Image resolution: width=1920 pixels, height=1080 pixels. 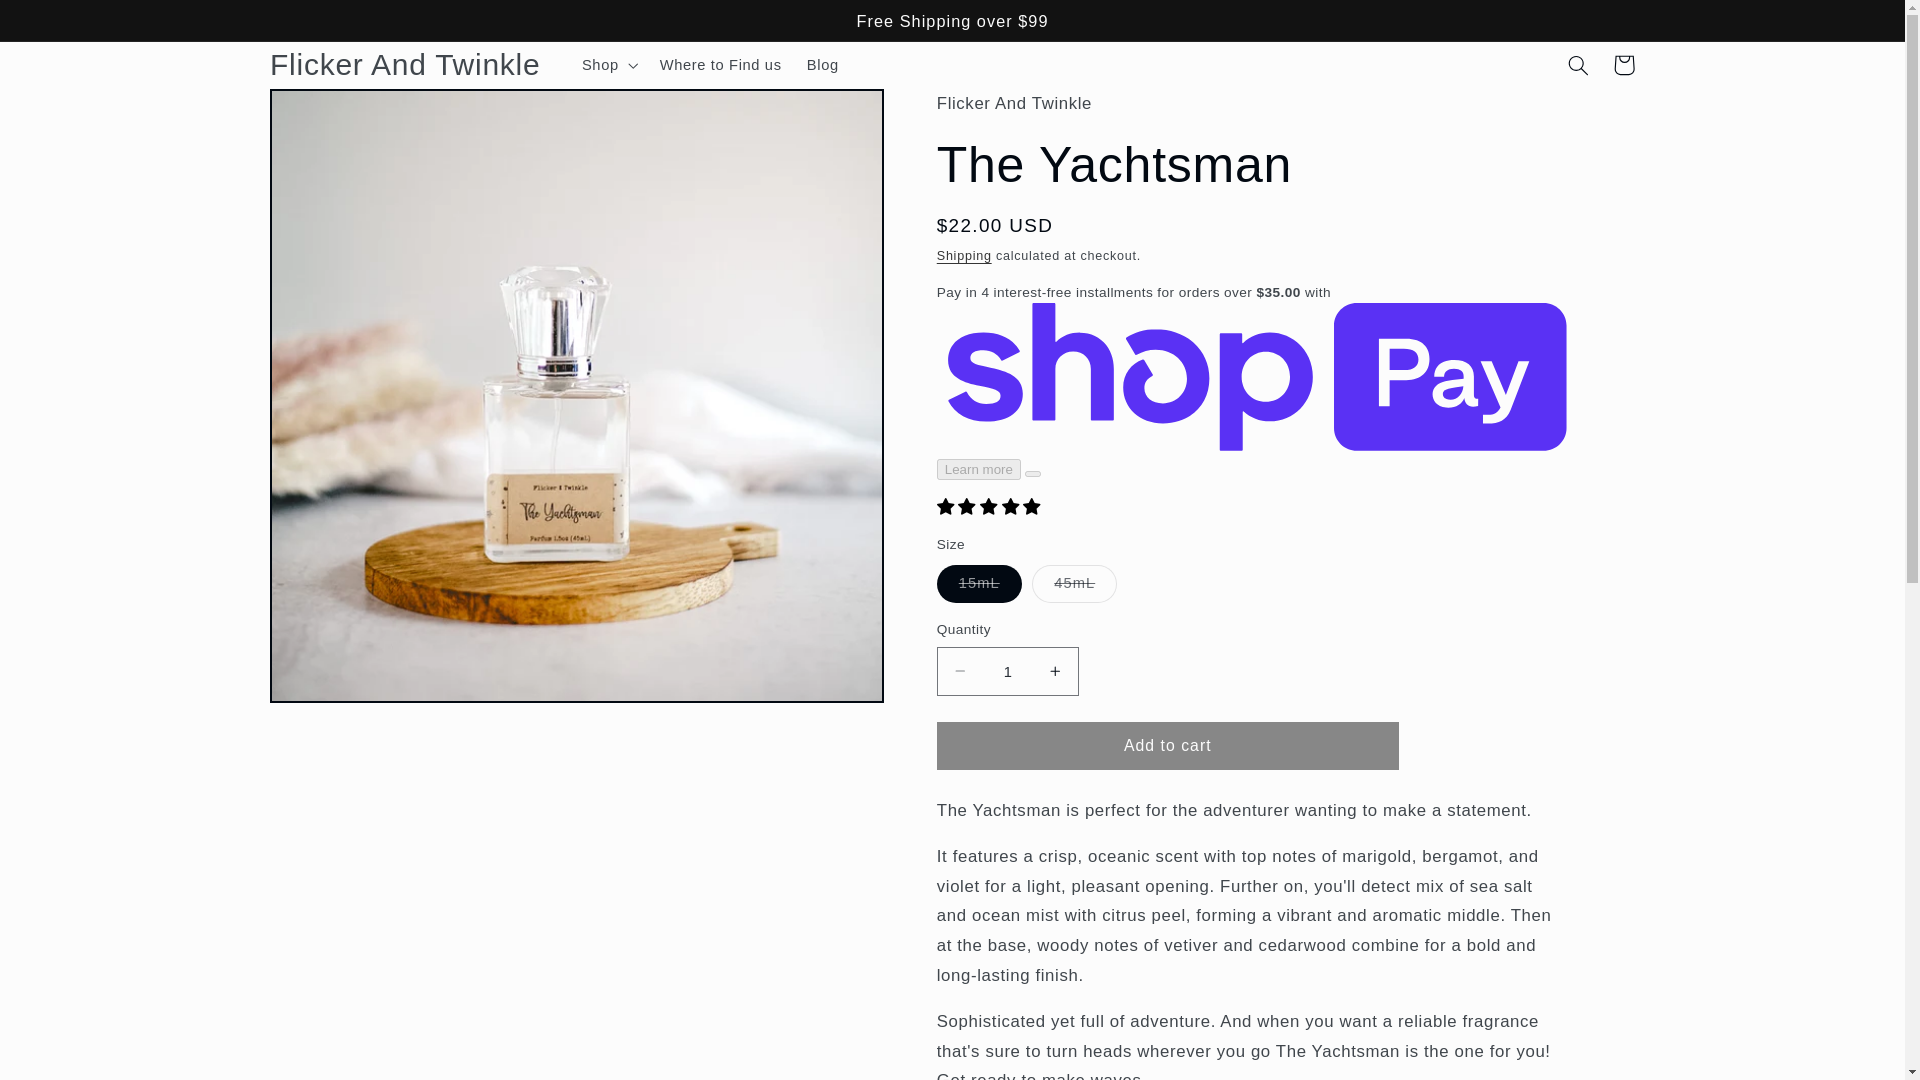 What do you see at coordinates (720, 65) in the screenshot?
I see `Where to Find us` at bounding box center [720, 65].